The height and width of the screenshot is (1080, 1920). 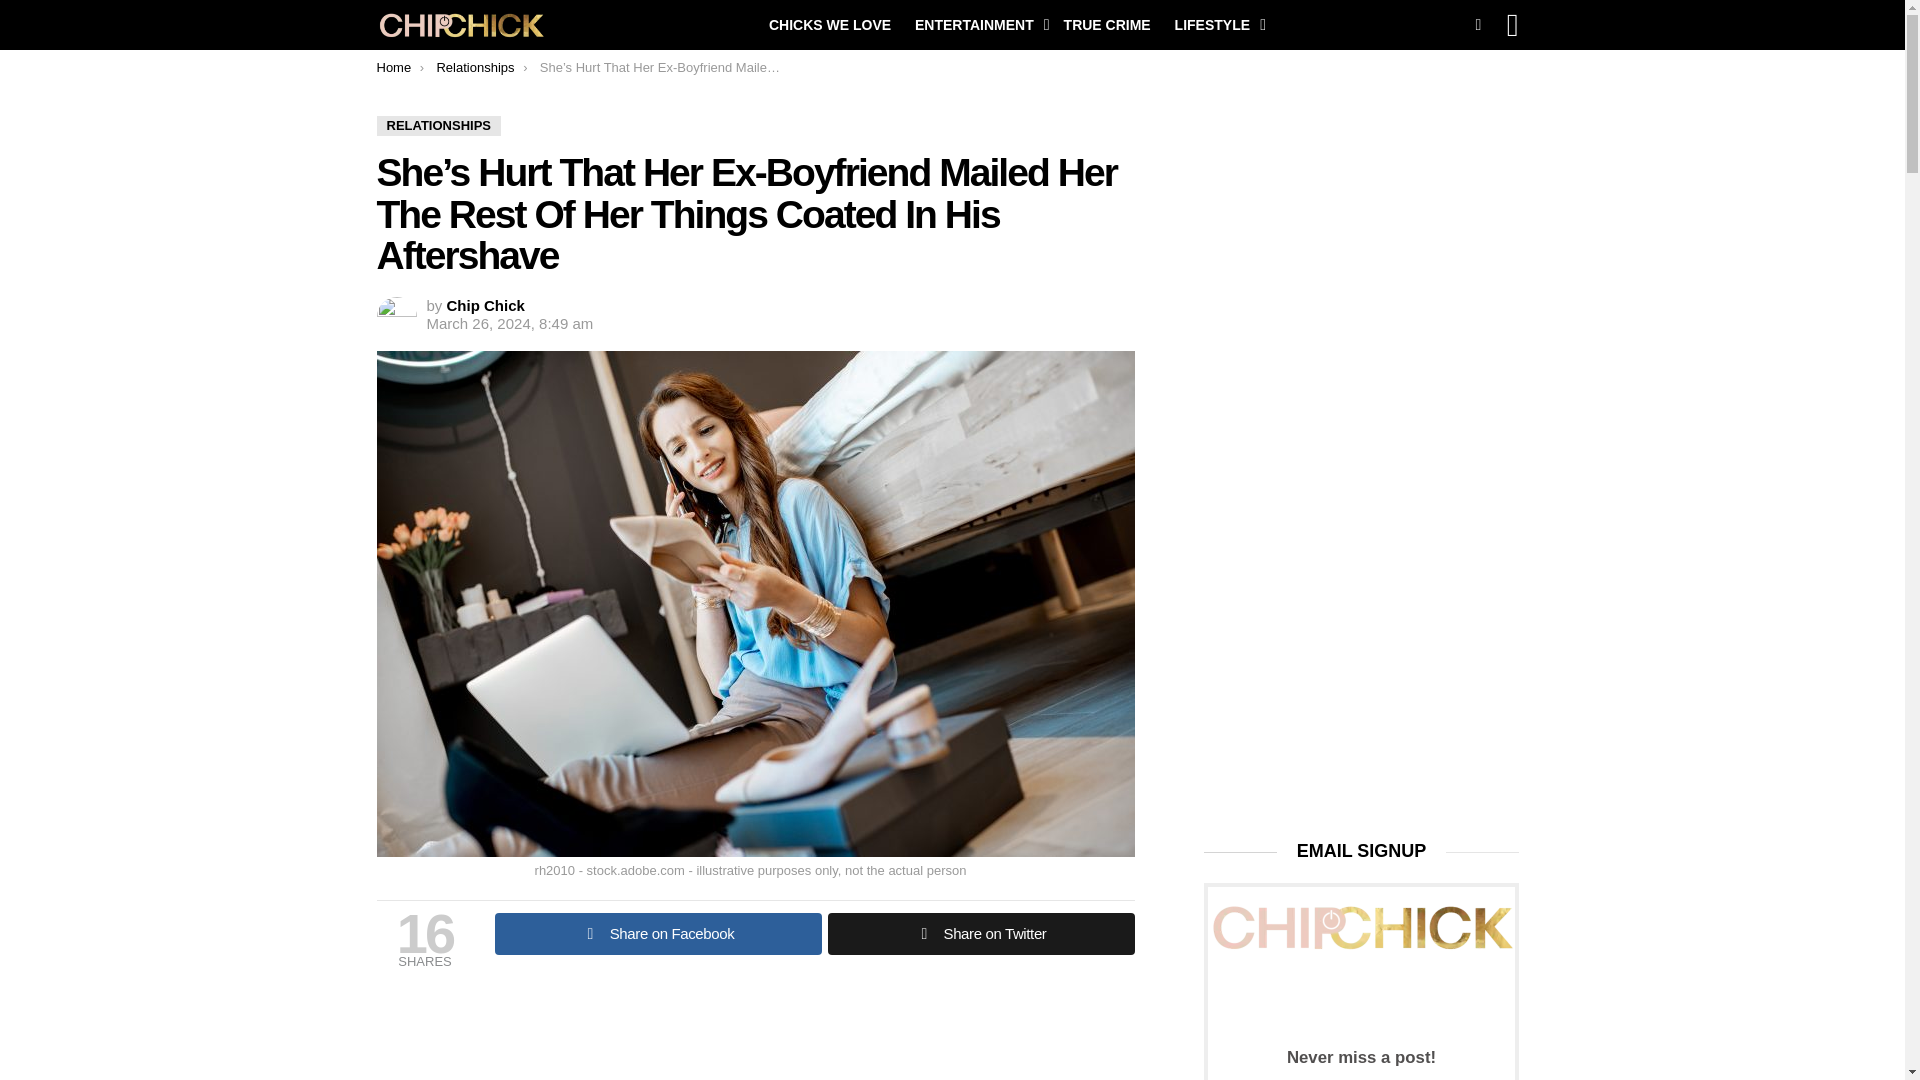 What do you see at coordinates (829, 24) in the screenshot?
I see `CHICKS WE LOVE` at bounding box center [829, 24].